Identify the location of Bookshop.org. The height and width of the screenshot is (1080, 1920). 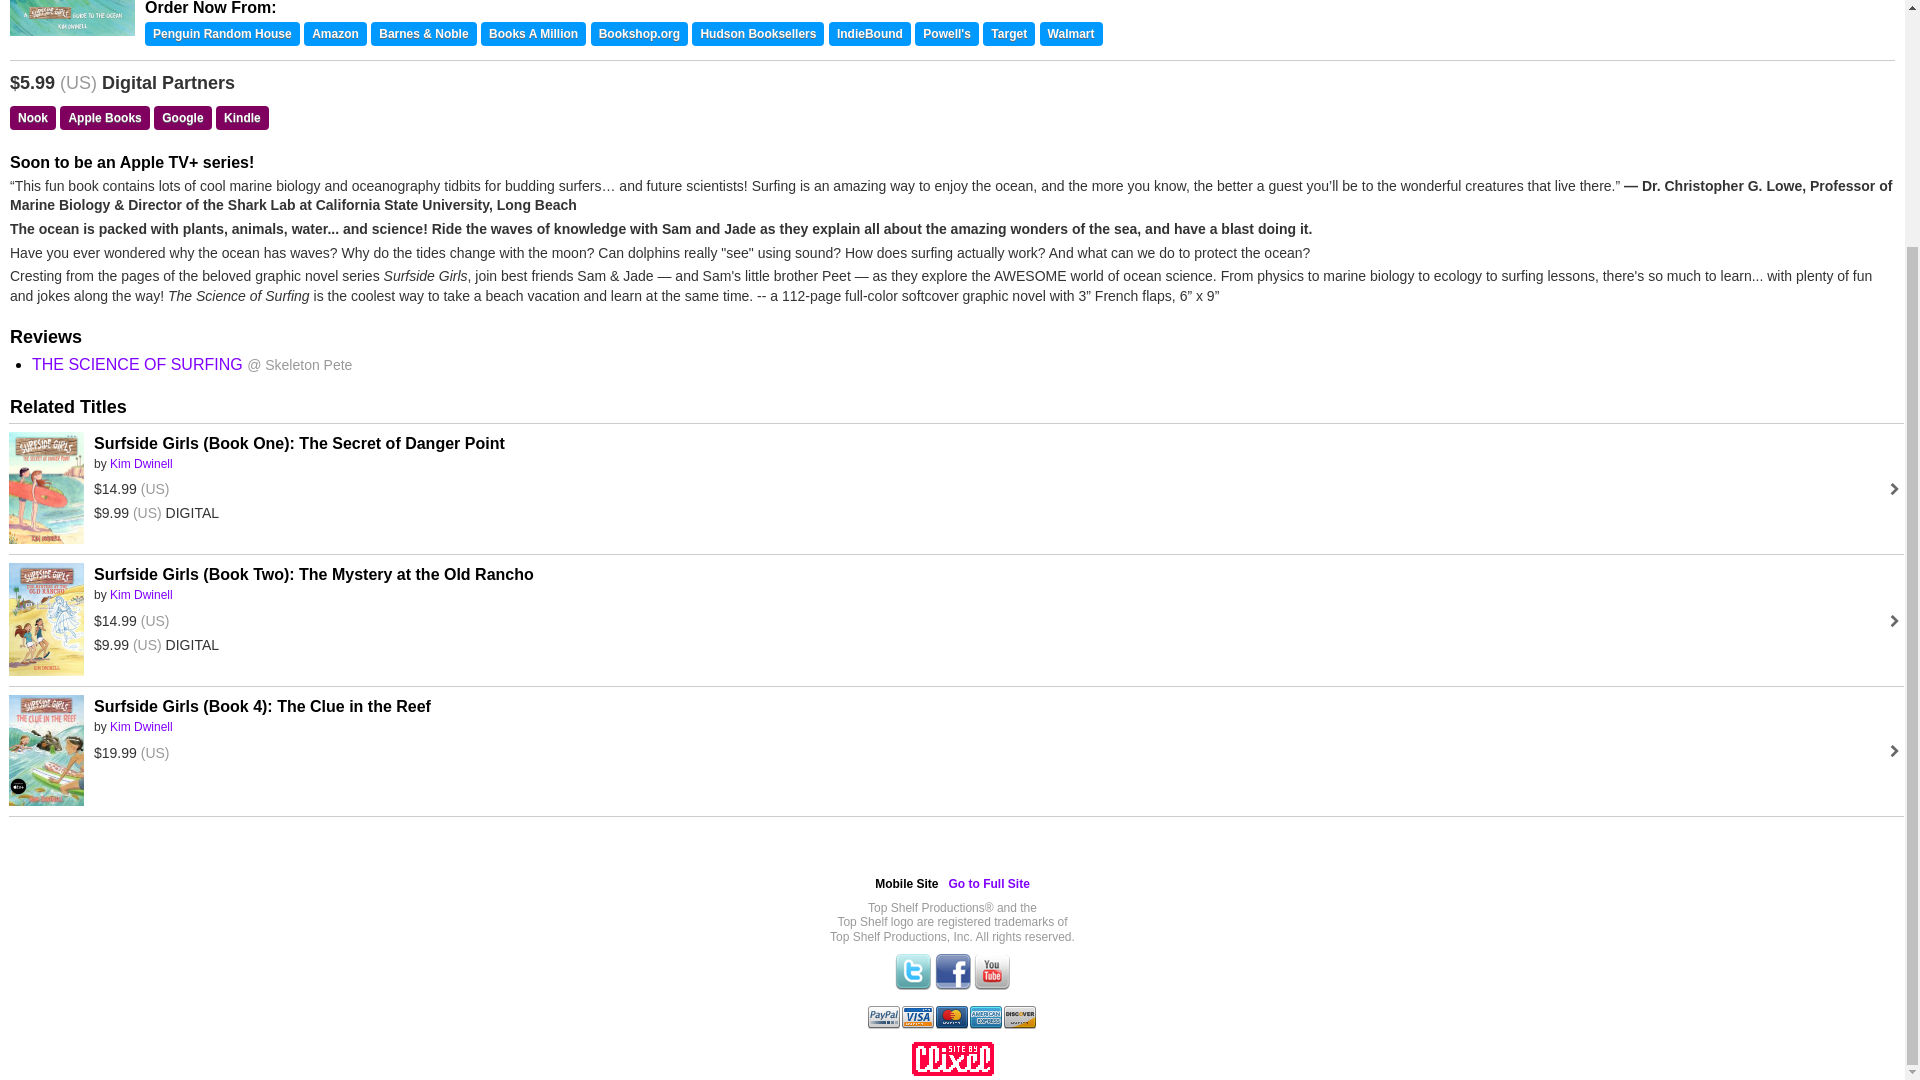
(639, 34).